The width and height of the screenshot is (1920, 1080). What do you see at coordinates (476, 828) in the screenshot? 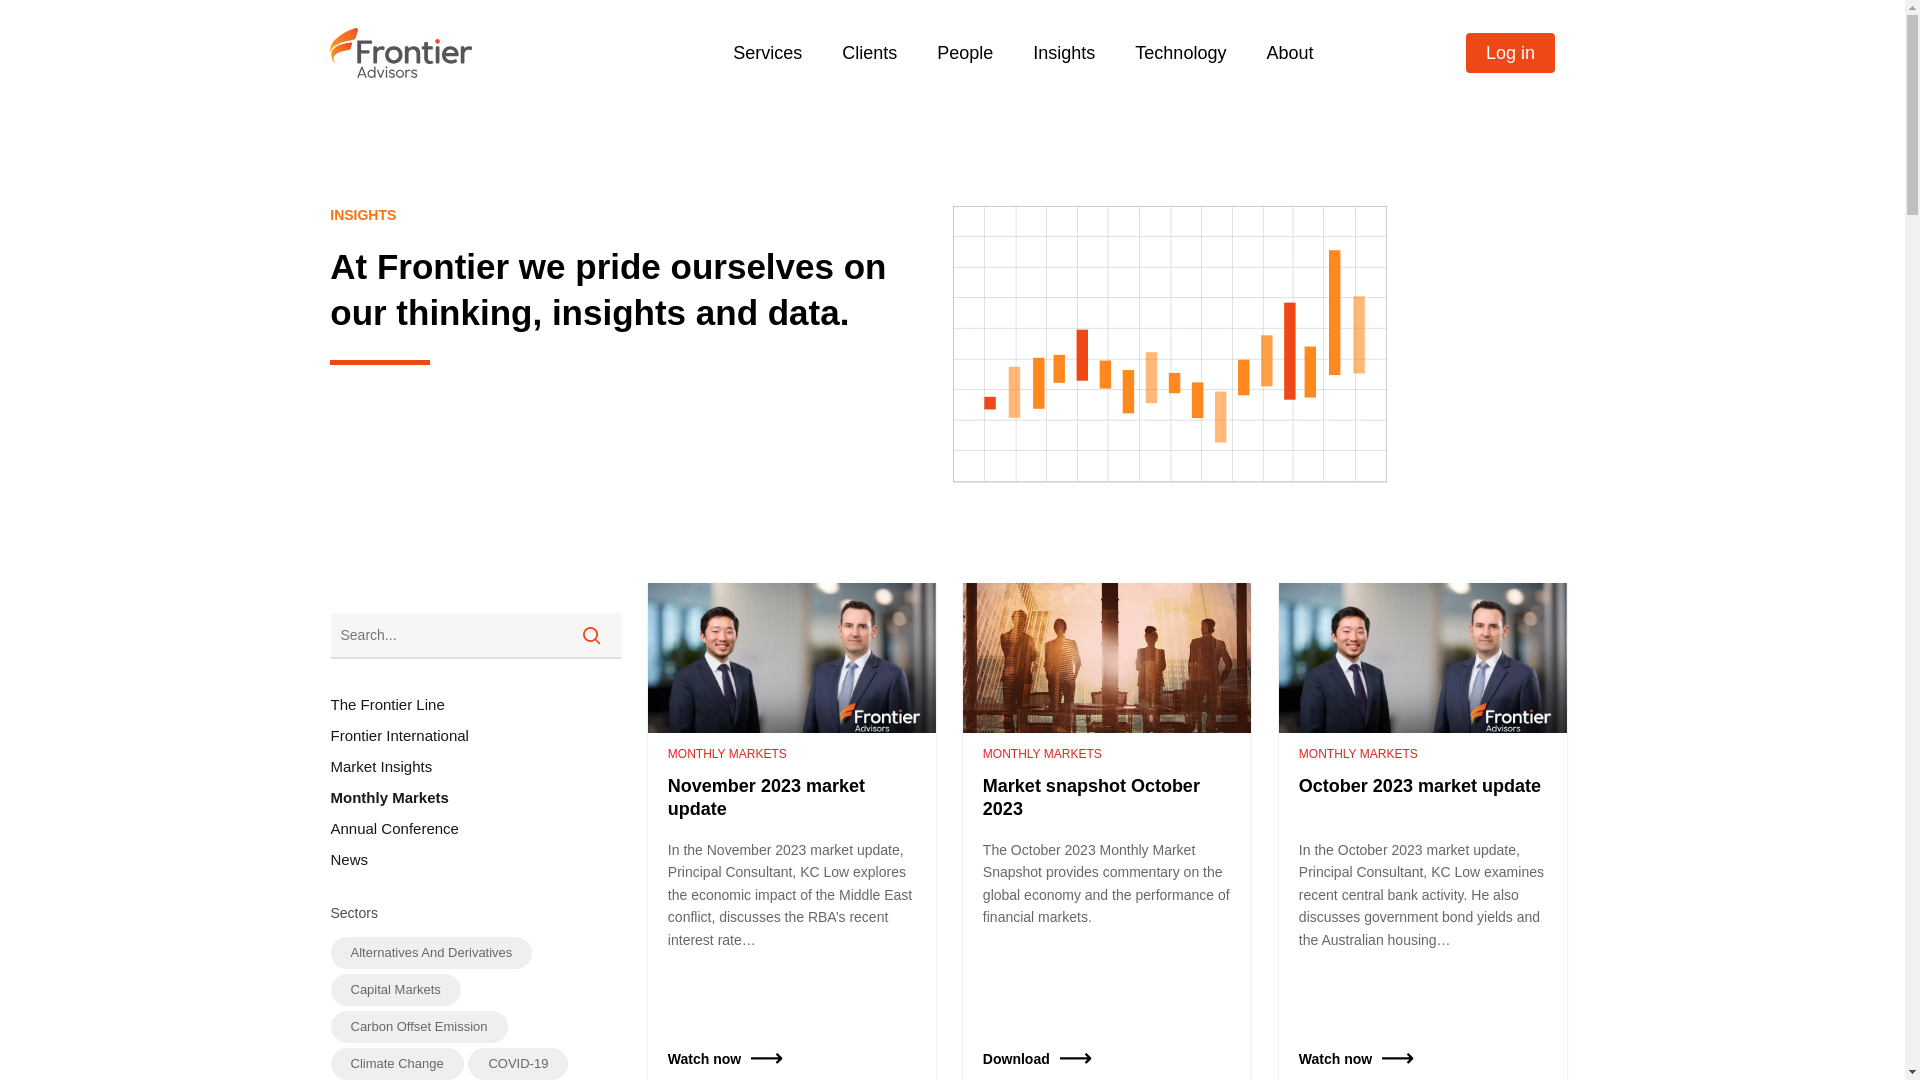
I see `Annual Conference` at bounding box center [476, 828].